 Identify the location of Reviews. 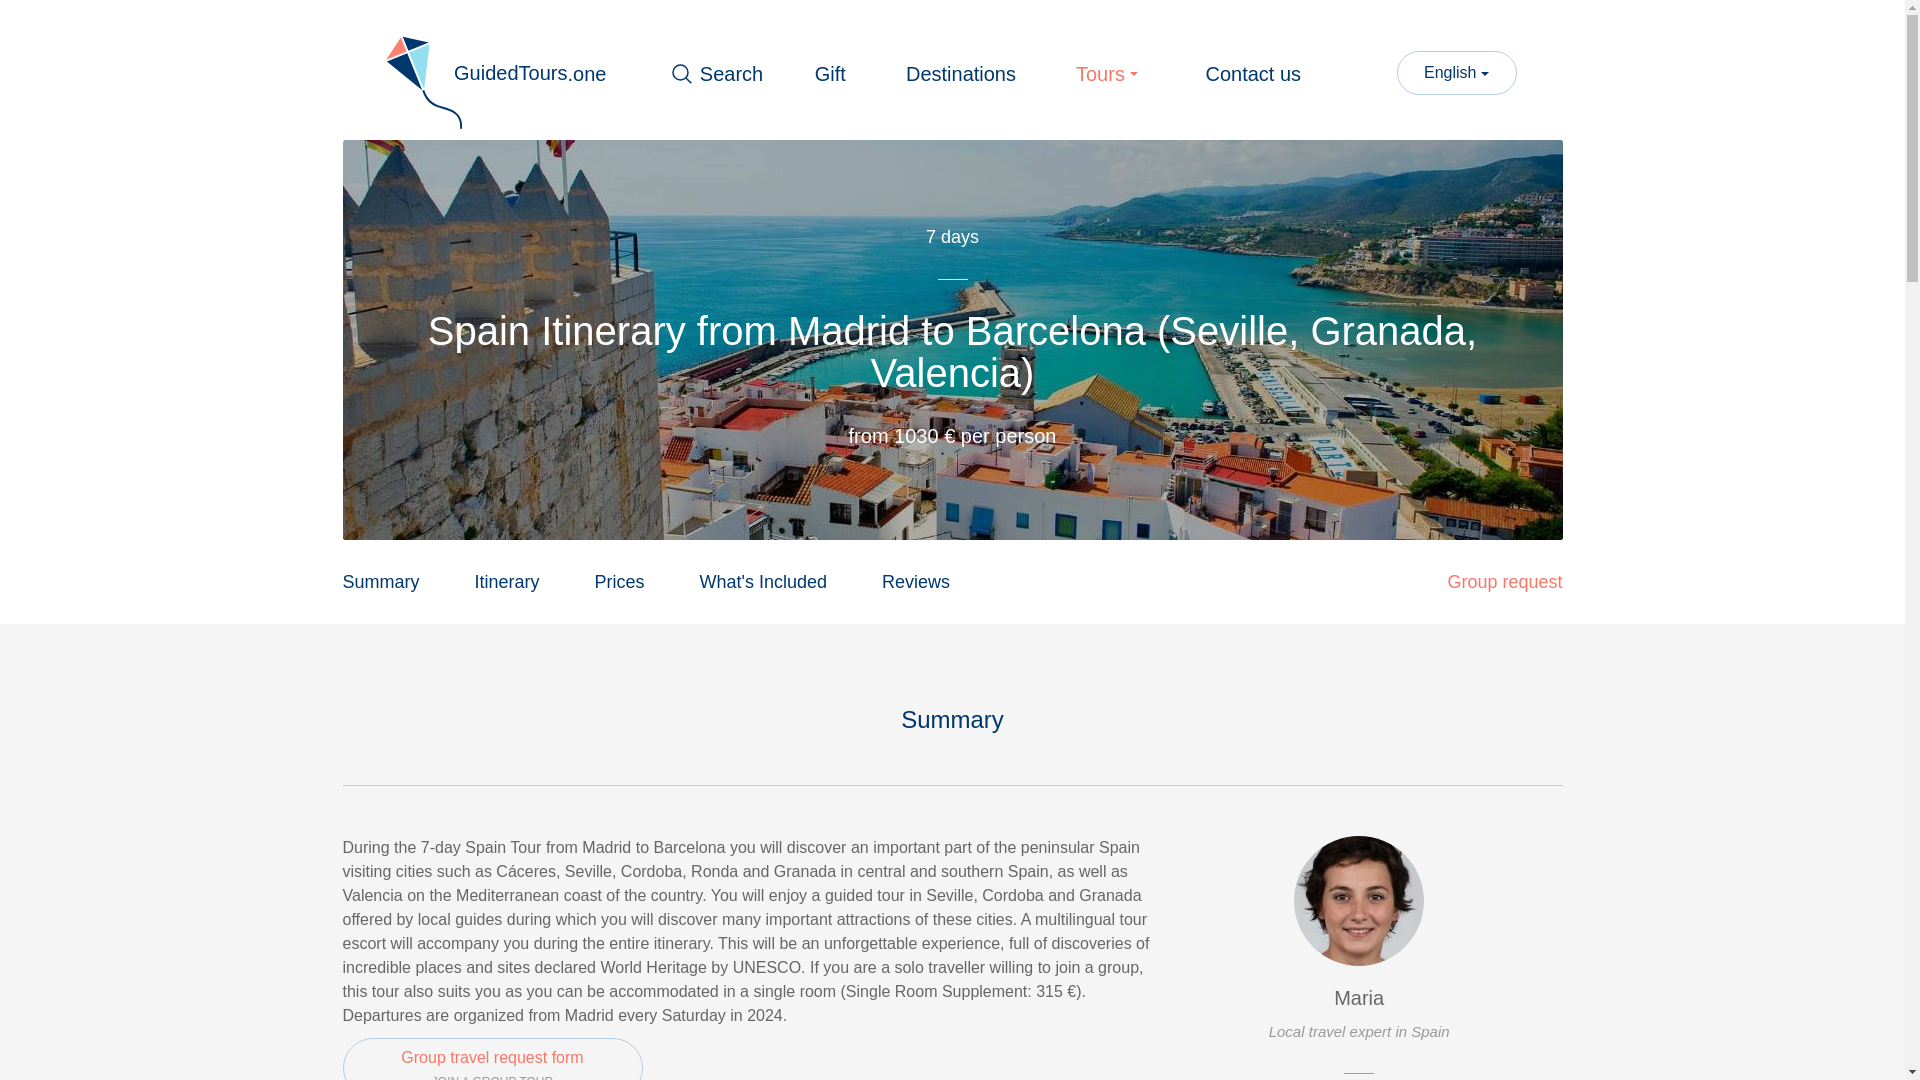
(1253, 74).